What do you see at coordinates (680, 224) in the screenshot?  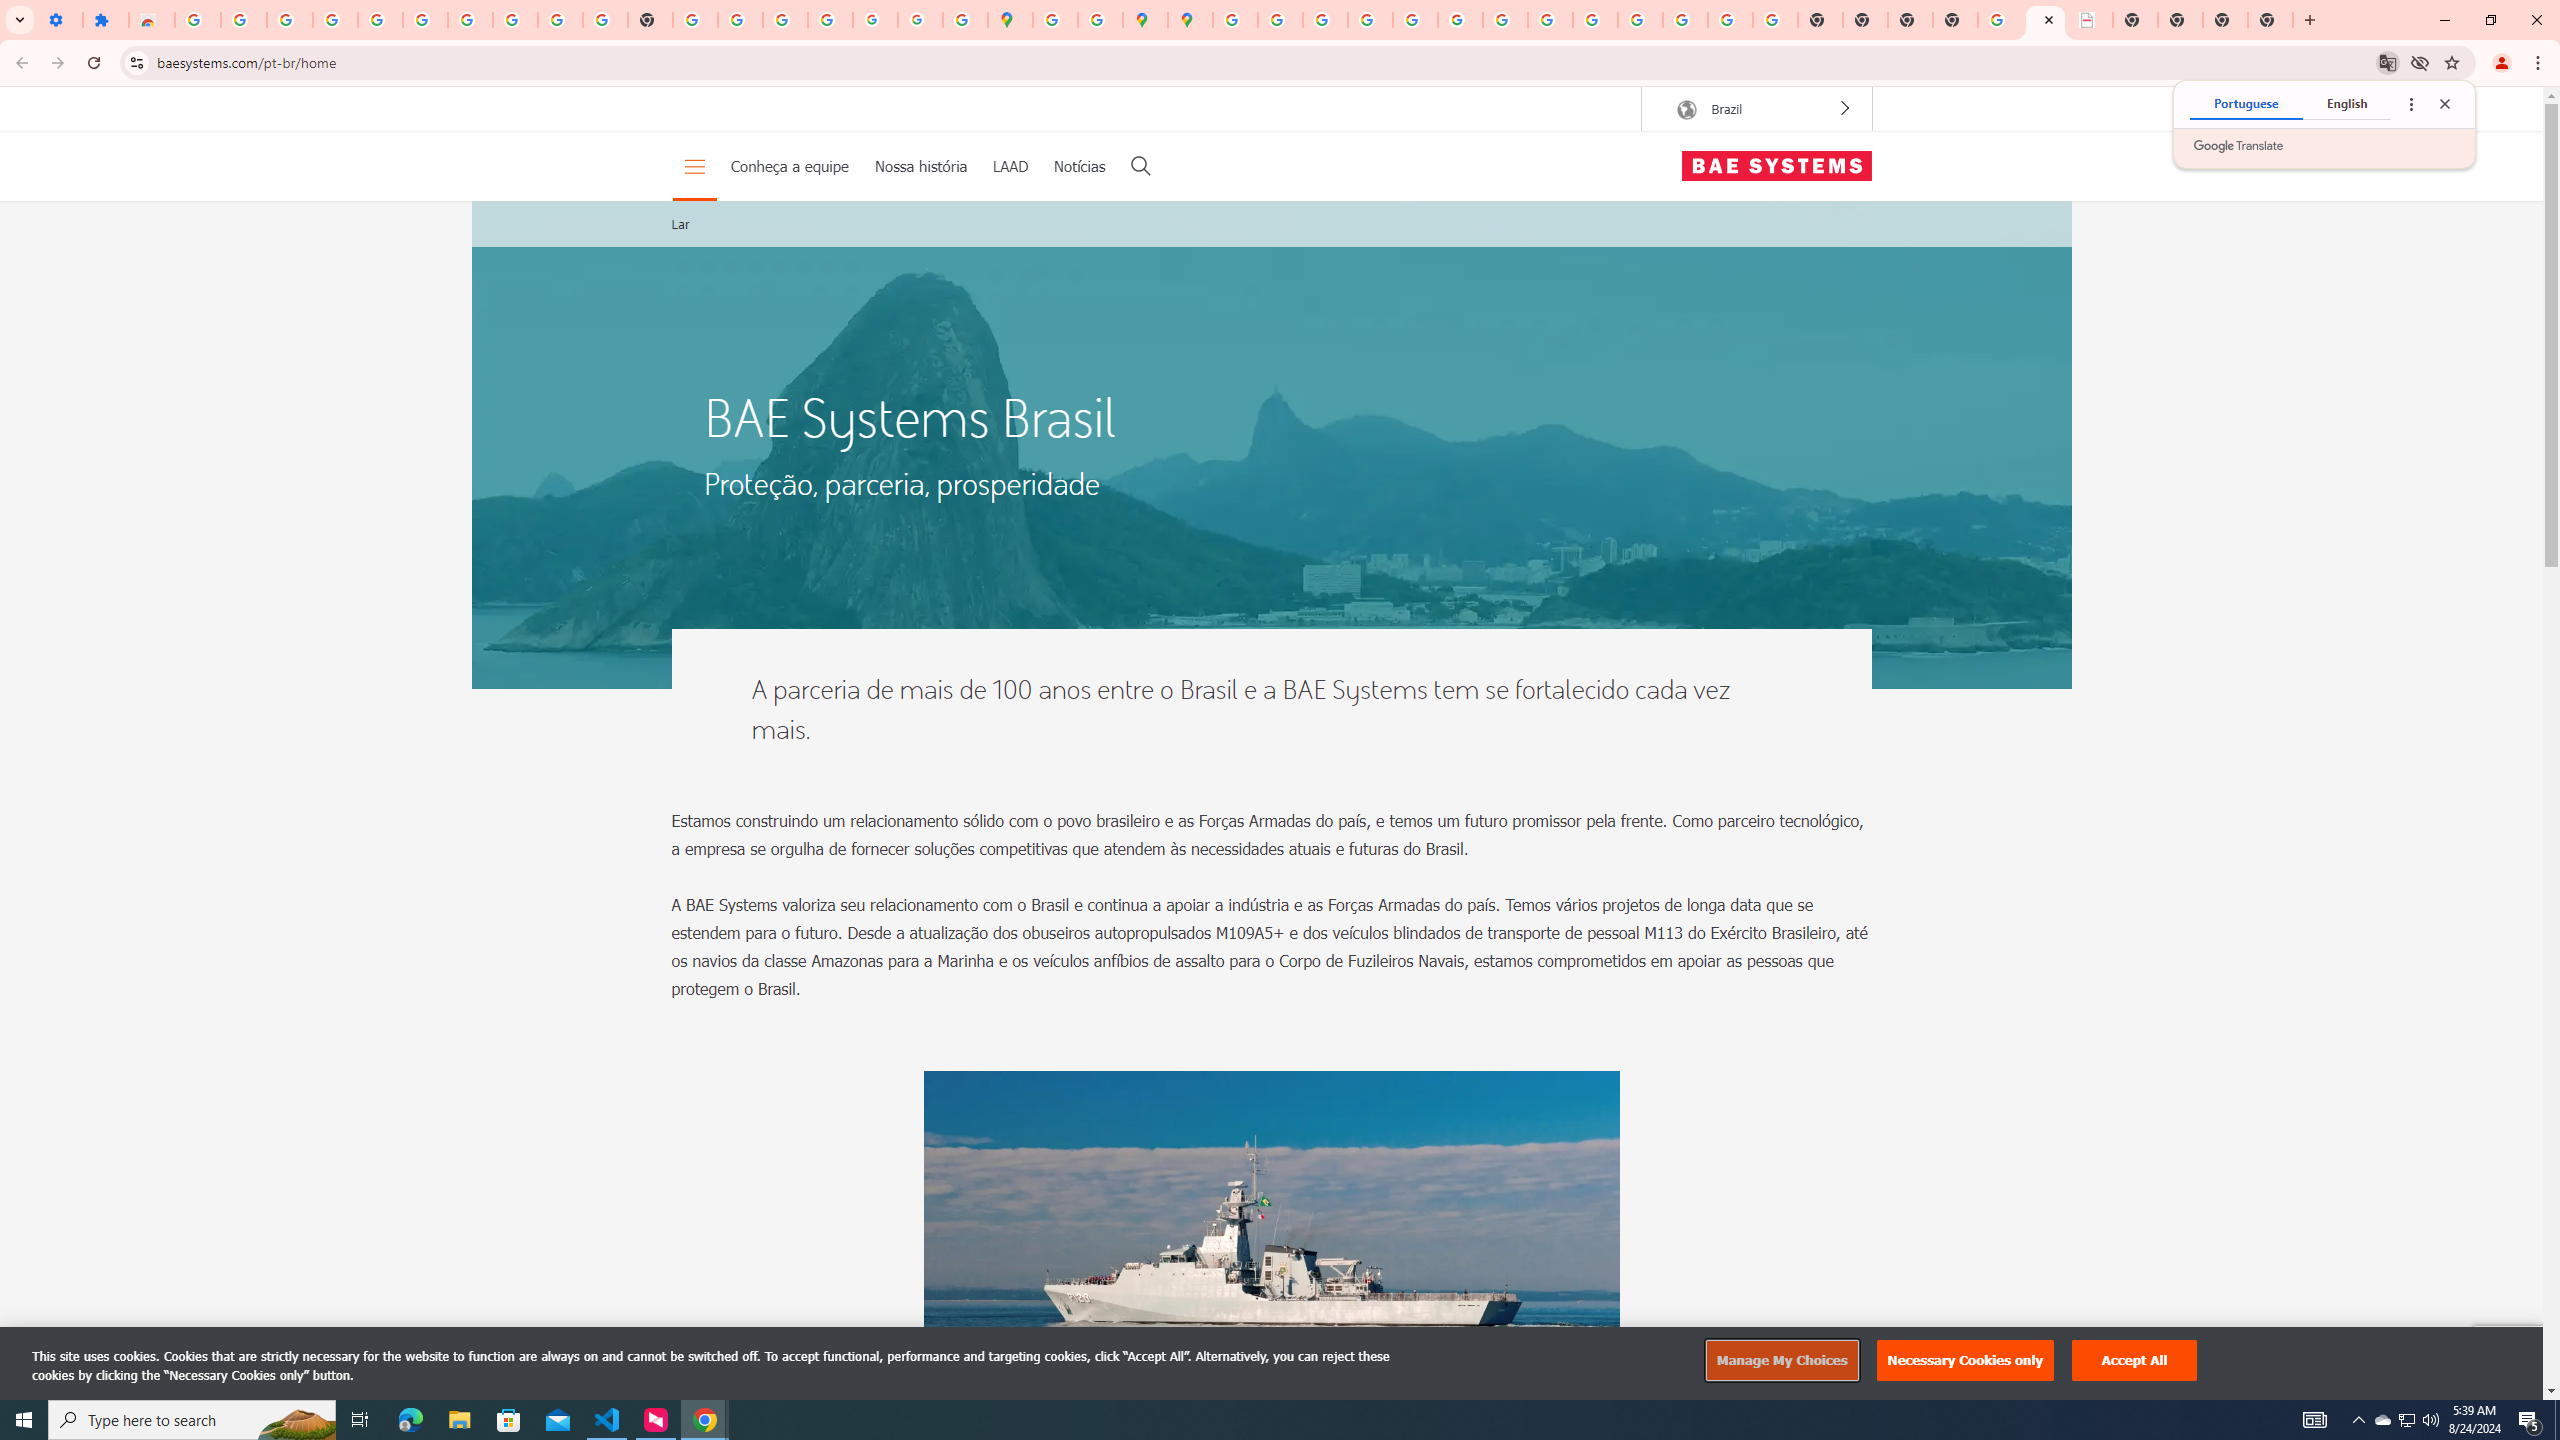 I see `Lar` at bounding box center [680, 224].